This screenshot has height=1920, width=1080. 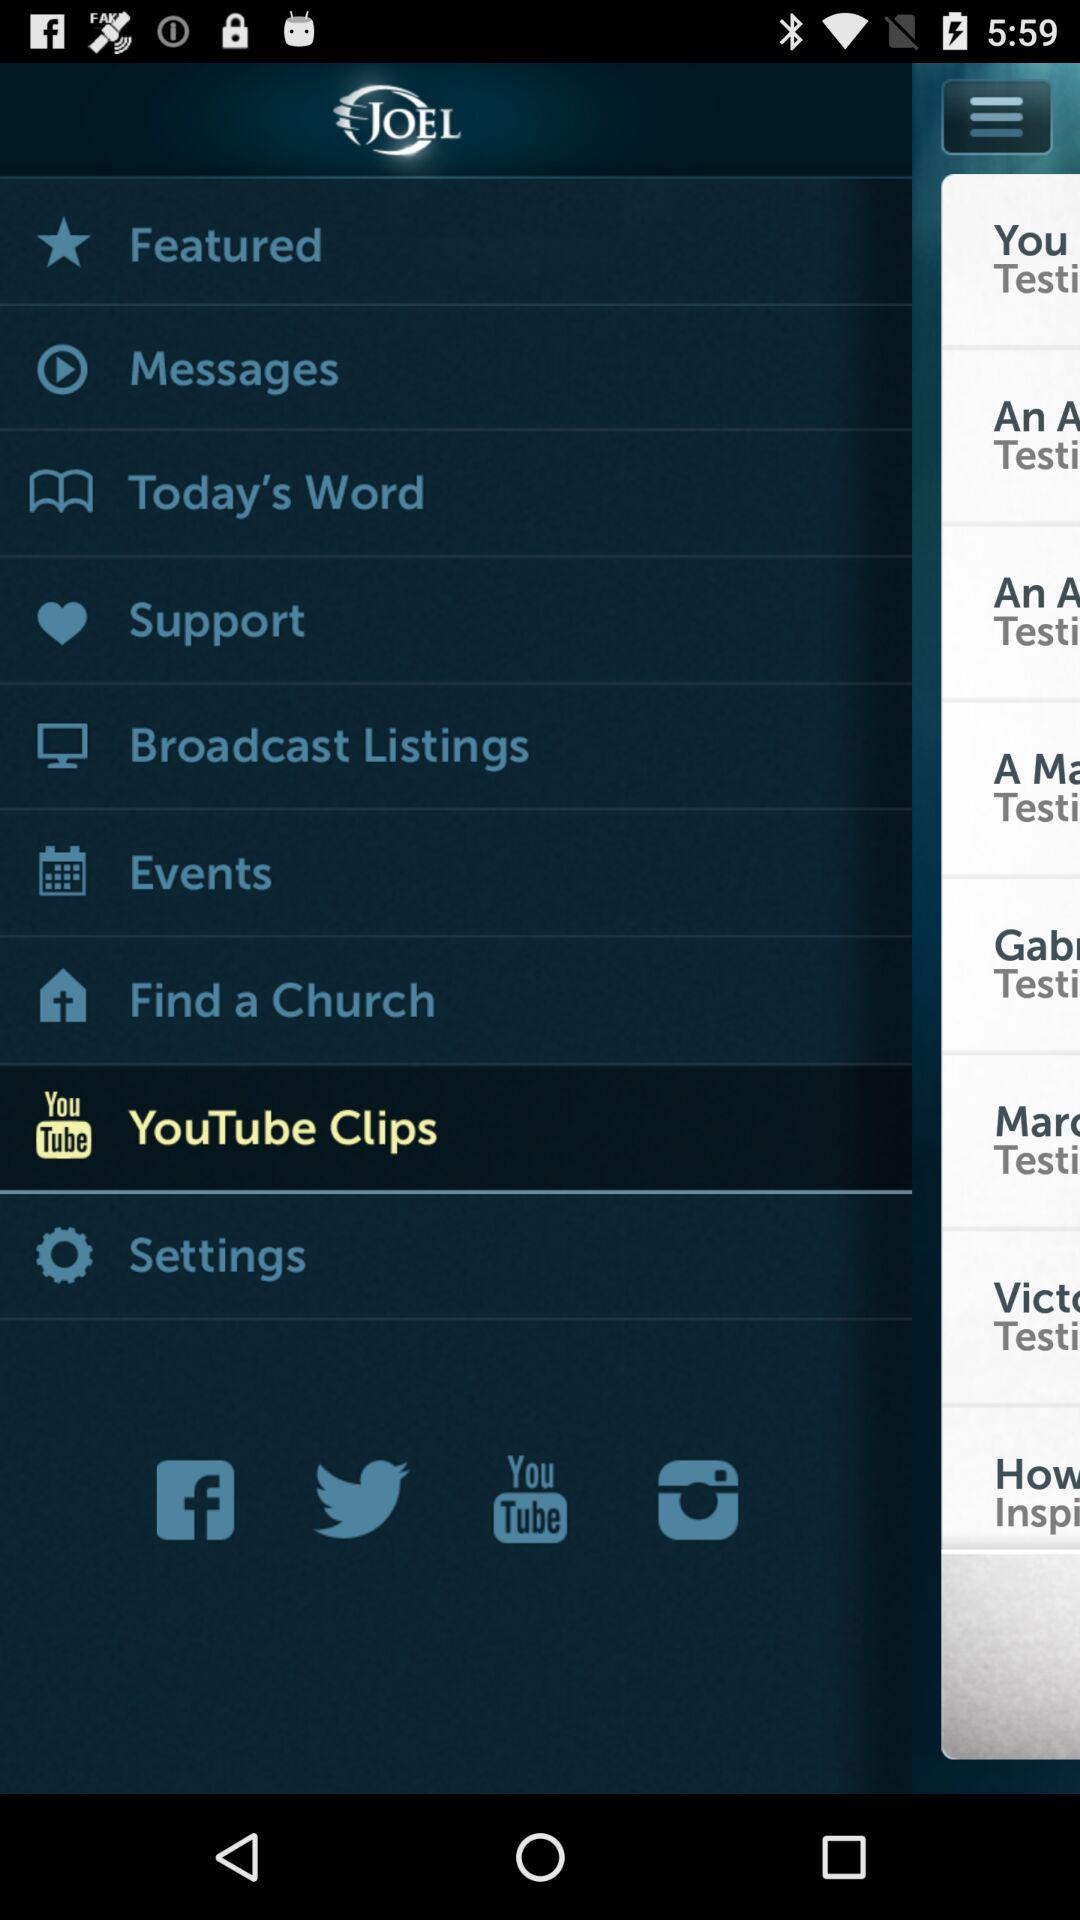 I want to click on go to youtube page, so click(x=530, y=1500).